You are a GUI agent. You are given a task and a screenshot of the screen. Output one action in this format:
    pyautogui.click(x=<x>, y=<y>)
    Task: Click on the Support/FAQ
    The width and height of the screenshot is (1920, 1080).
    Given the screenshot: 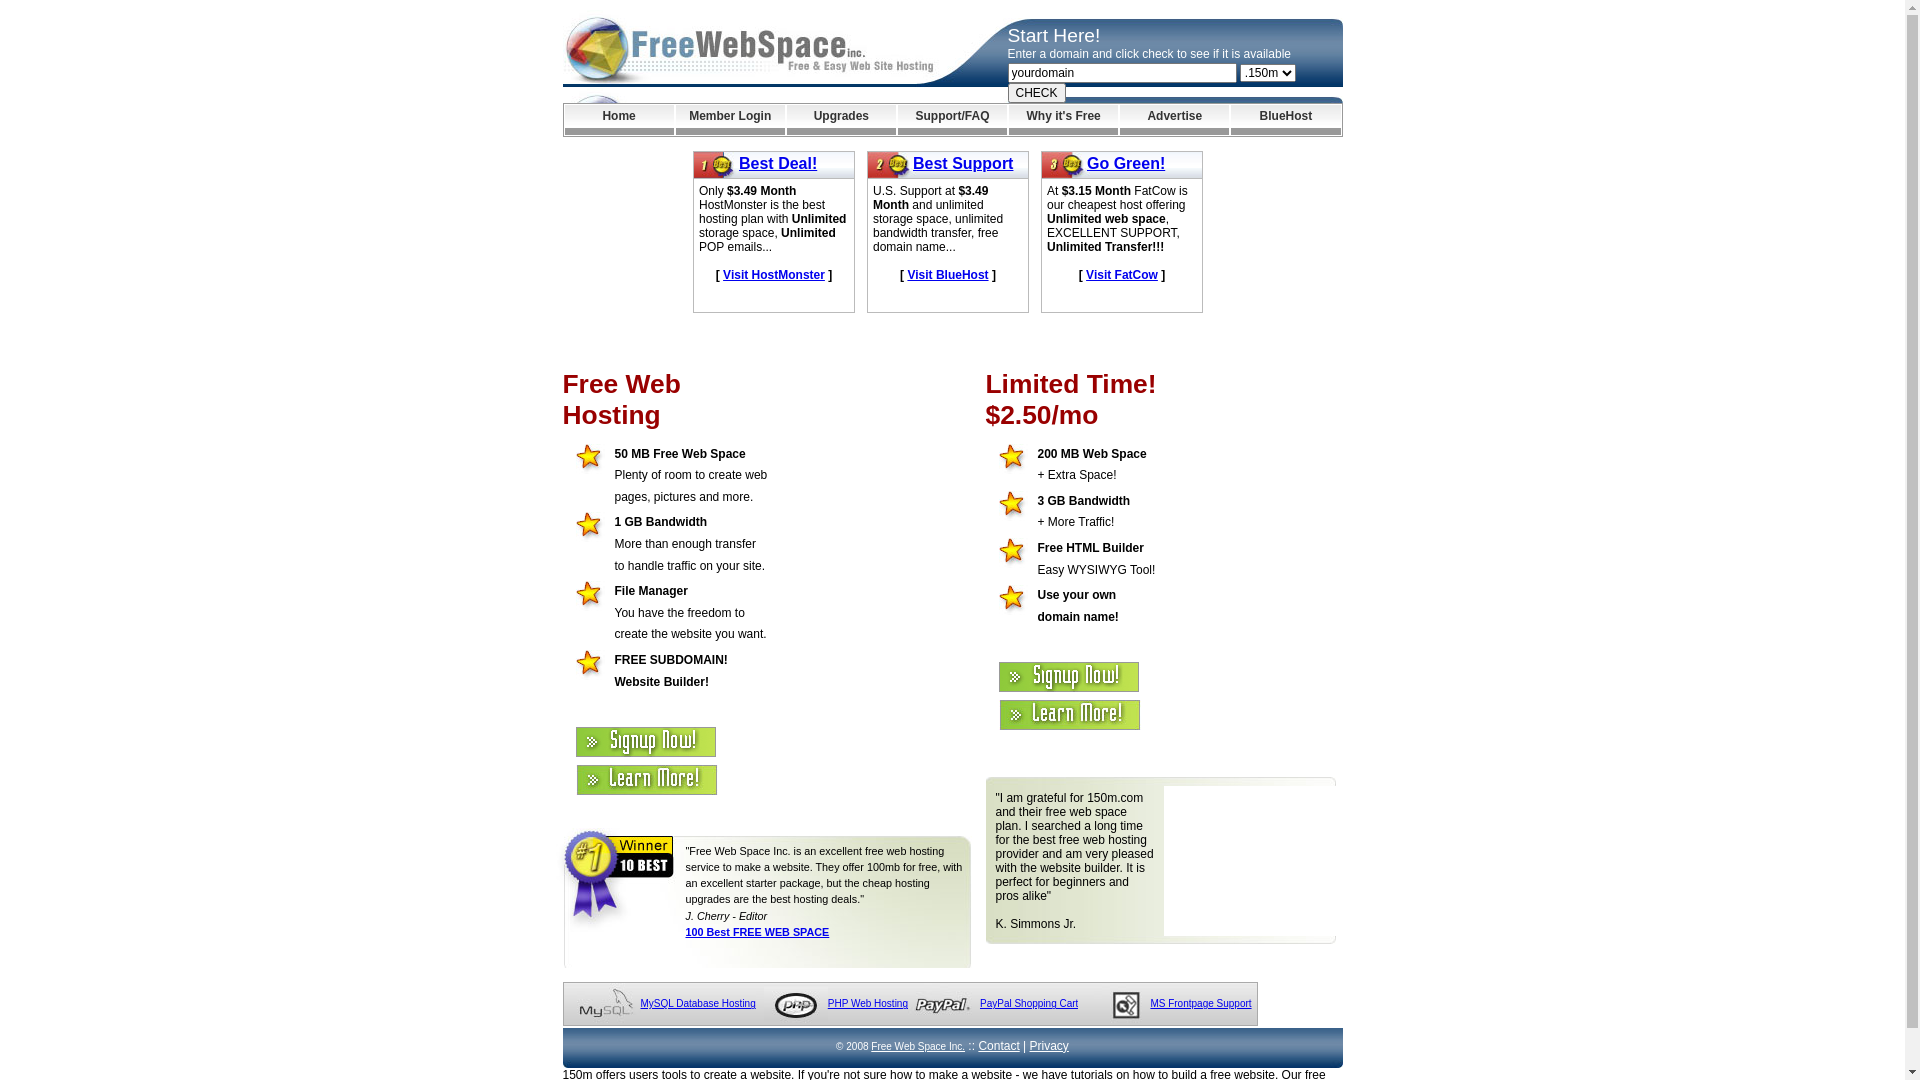 What is the action you would take?
    pyautogui.click(x=952, y=120)
    